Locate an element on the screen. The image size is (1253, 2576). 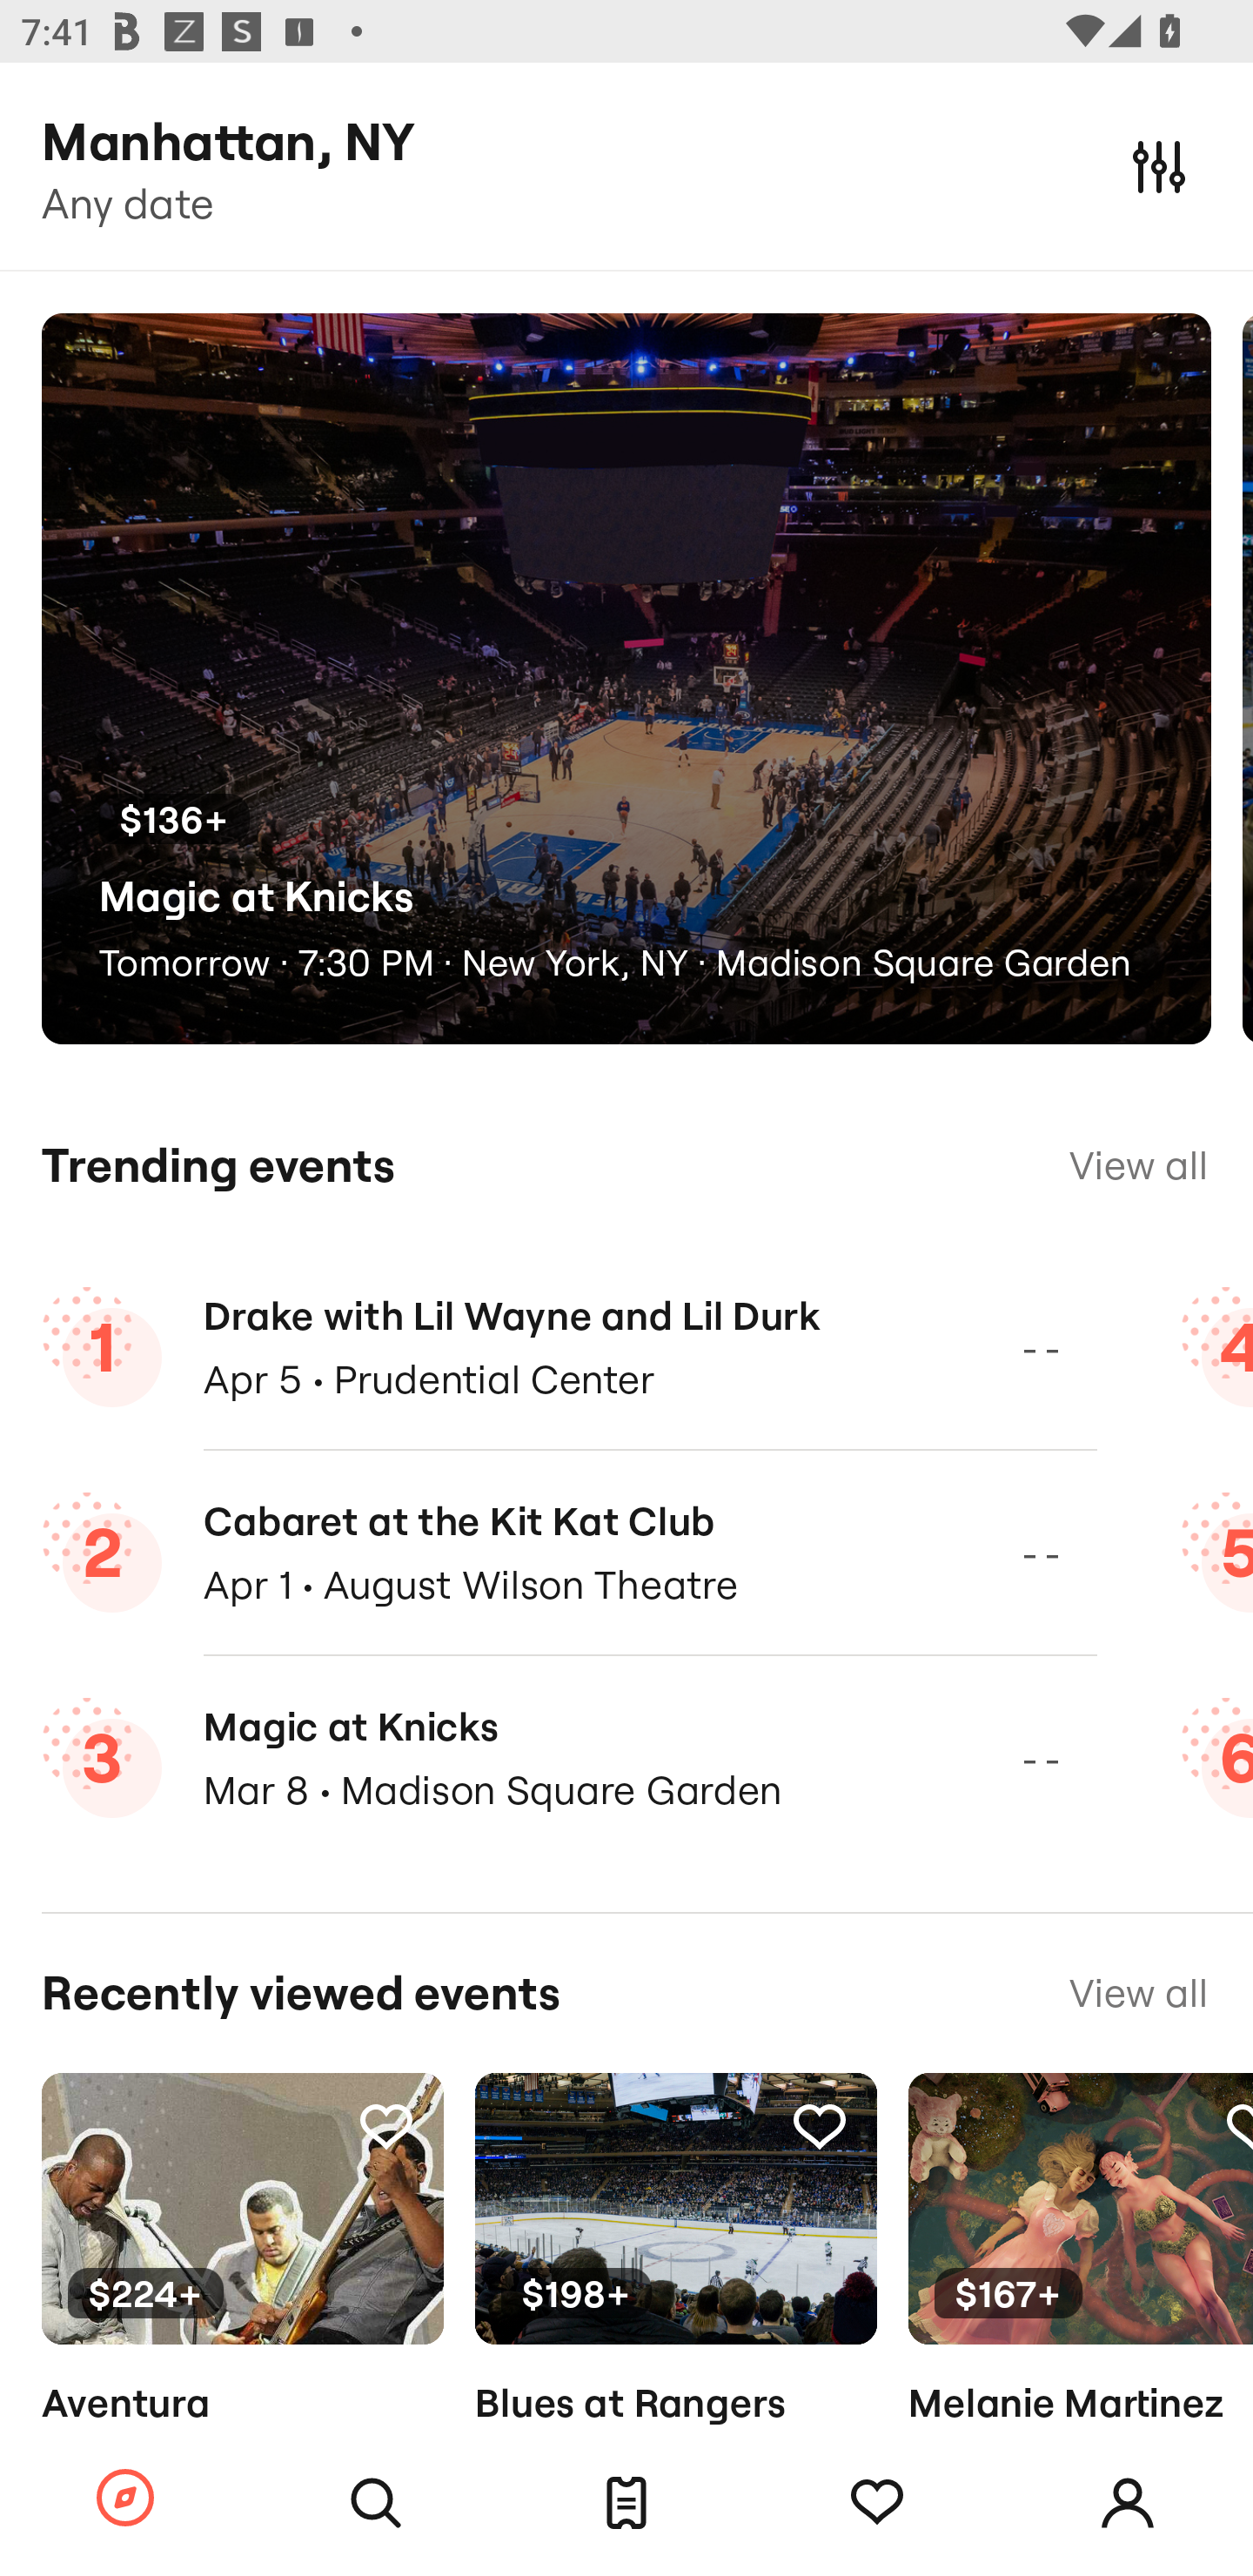
Filters is located at coordinates (1159, 165).